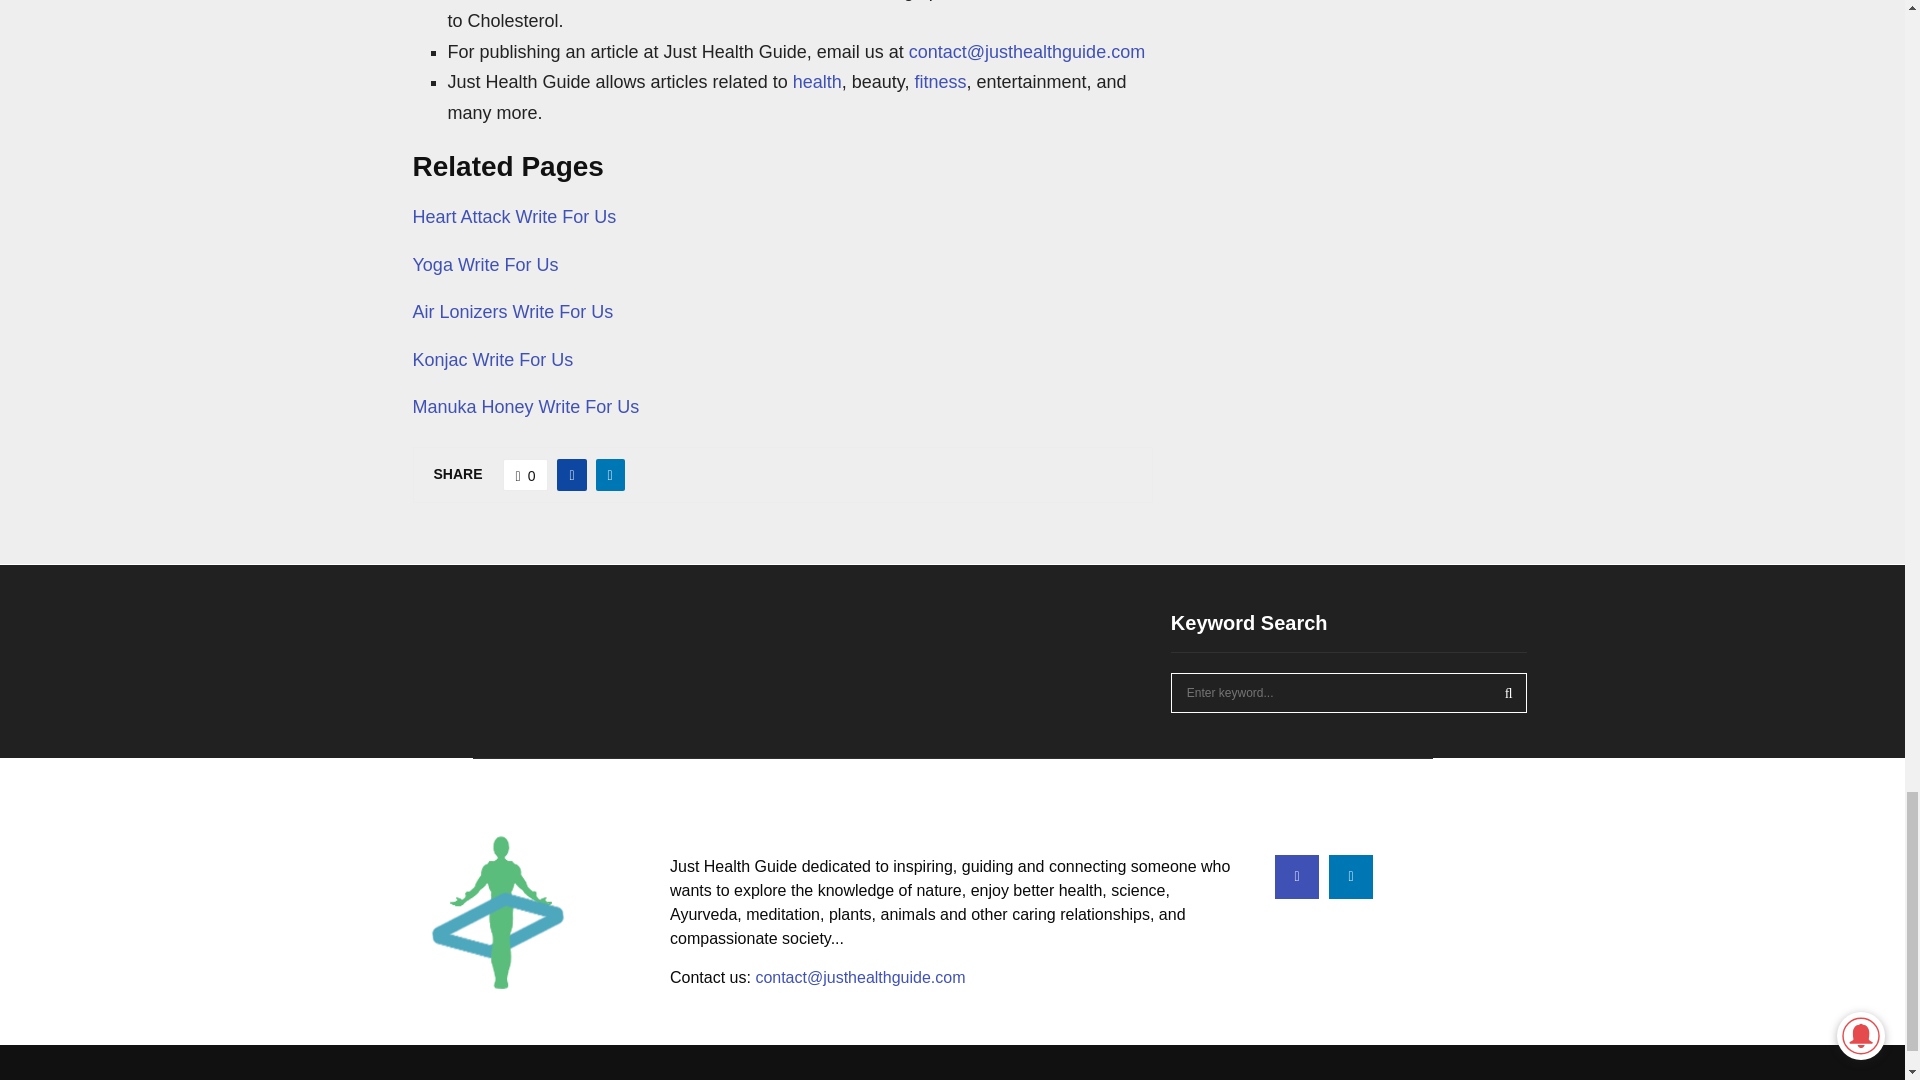  What do you see at coordinates (526, 475) in the screenshot?
I see `Like` at bounding box center [526, 475].